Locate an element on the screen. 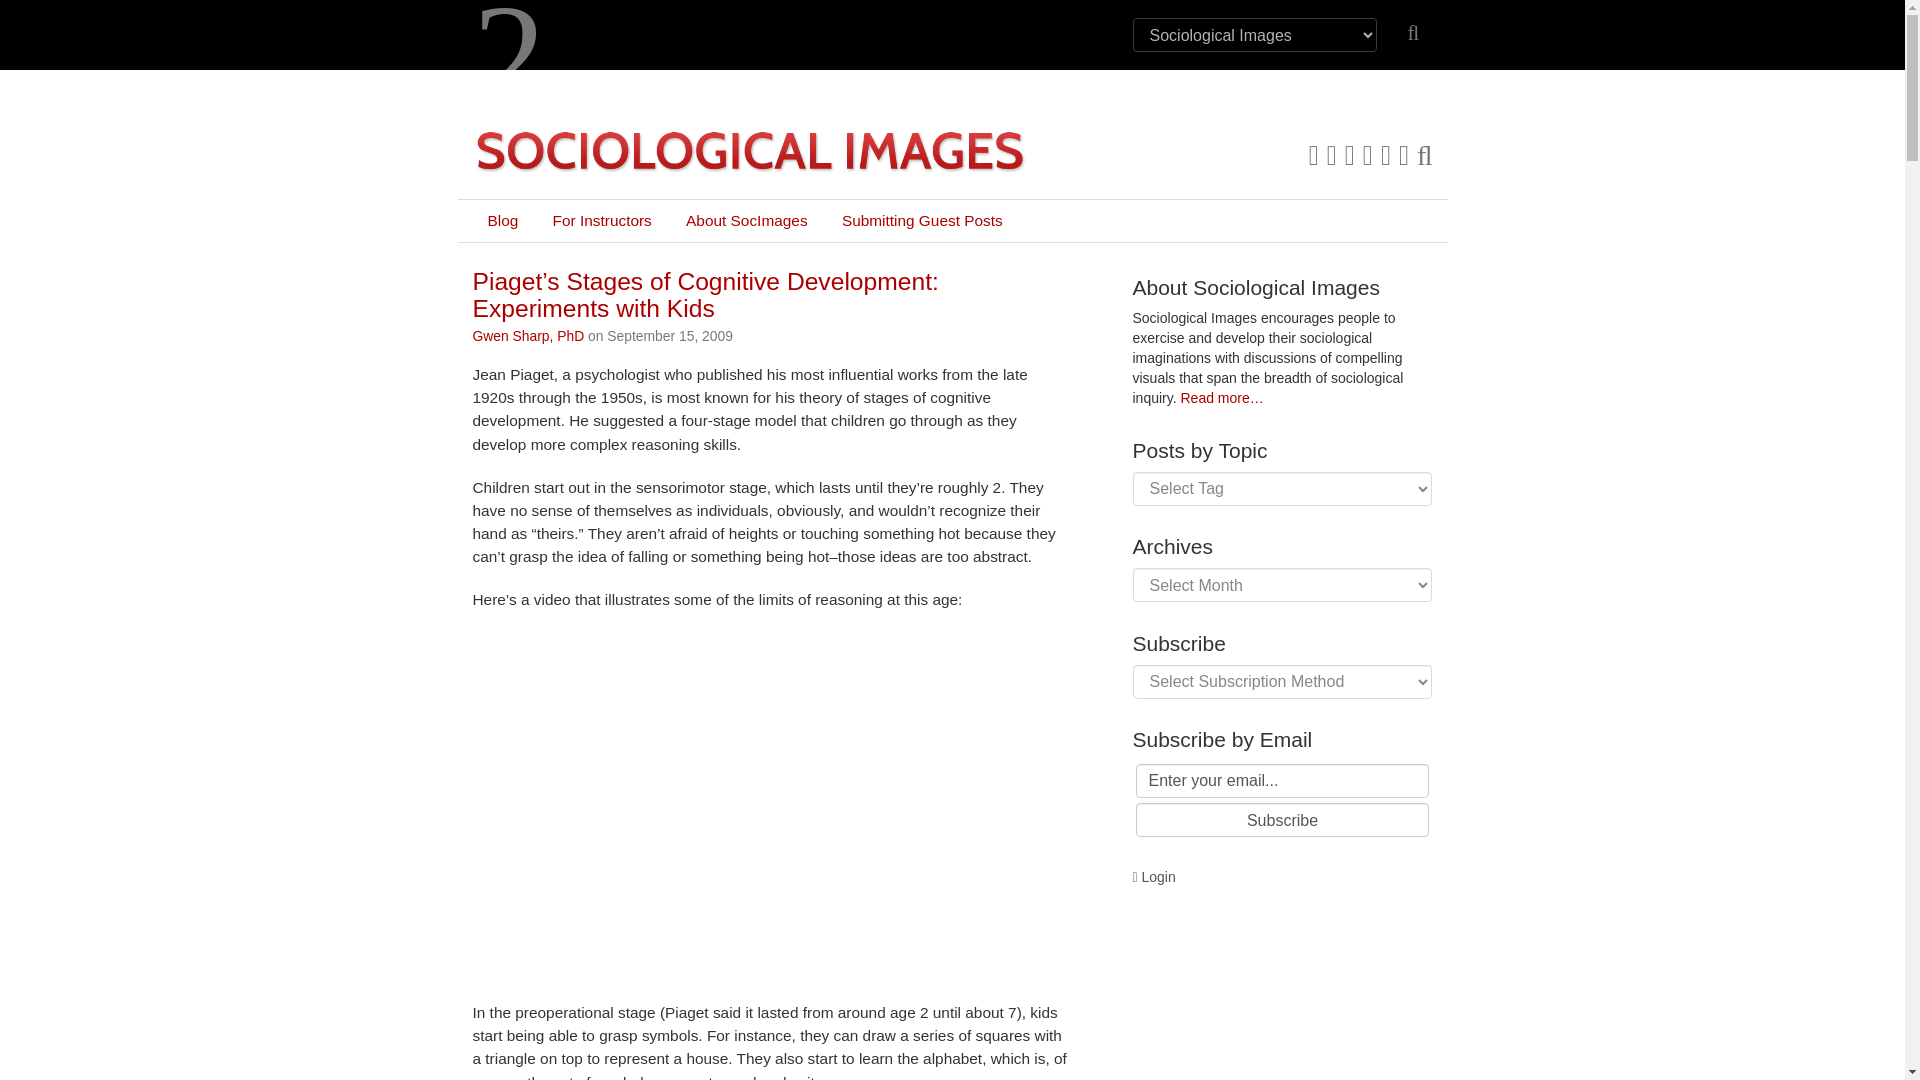  Blog is located at coordinates (502, 220).